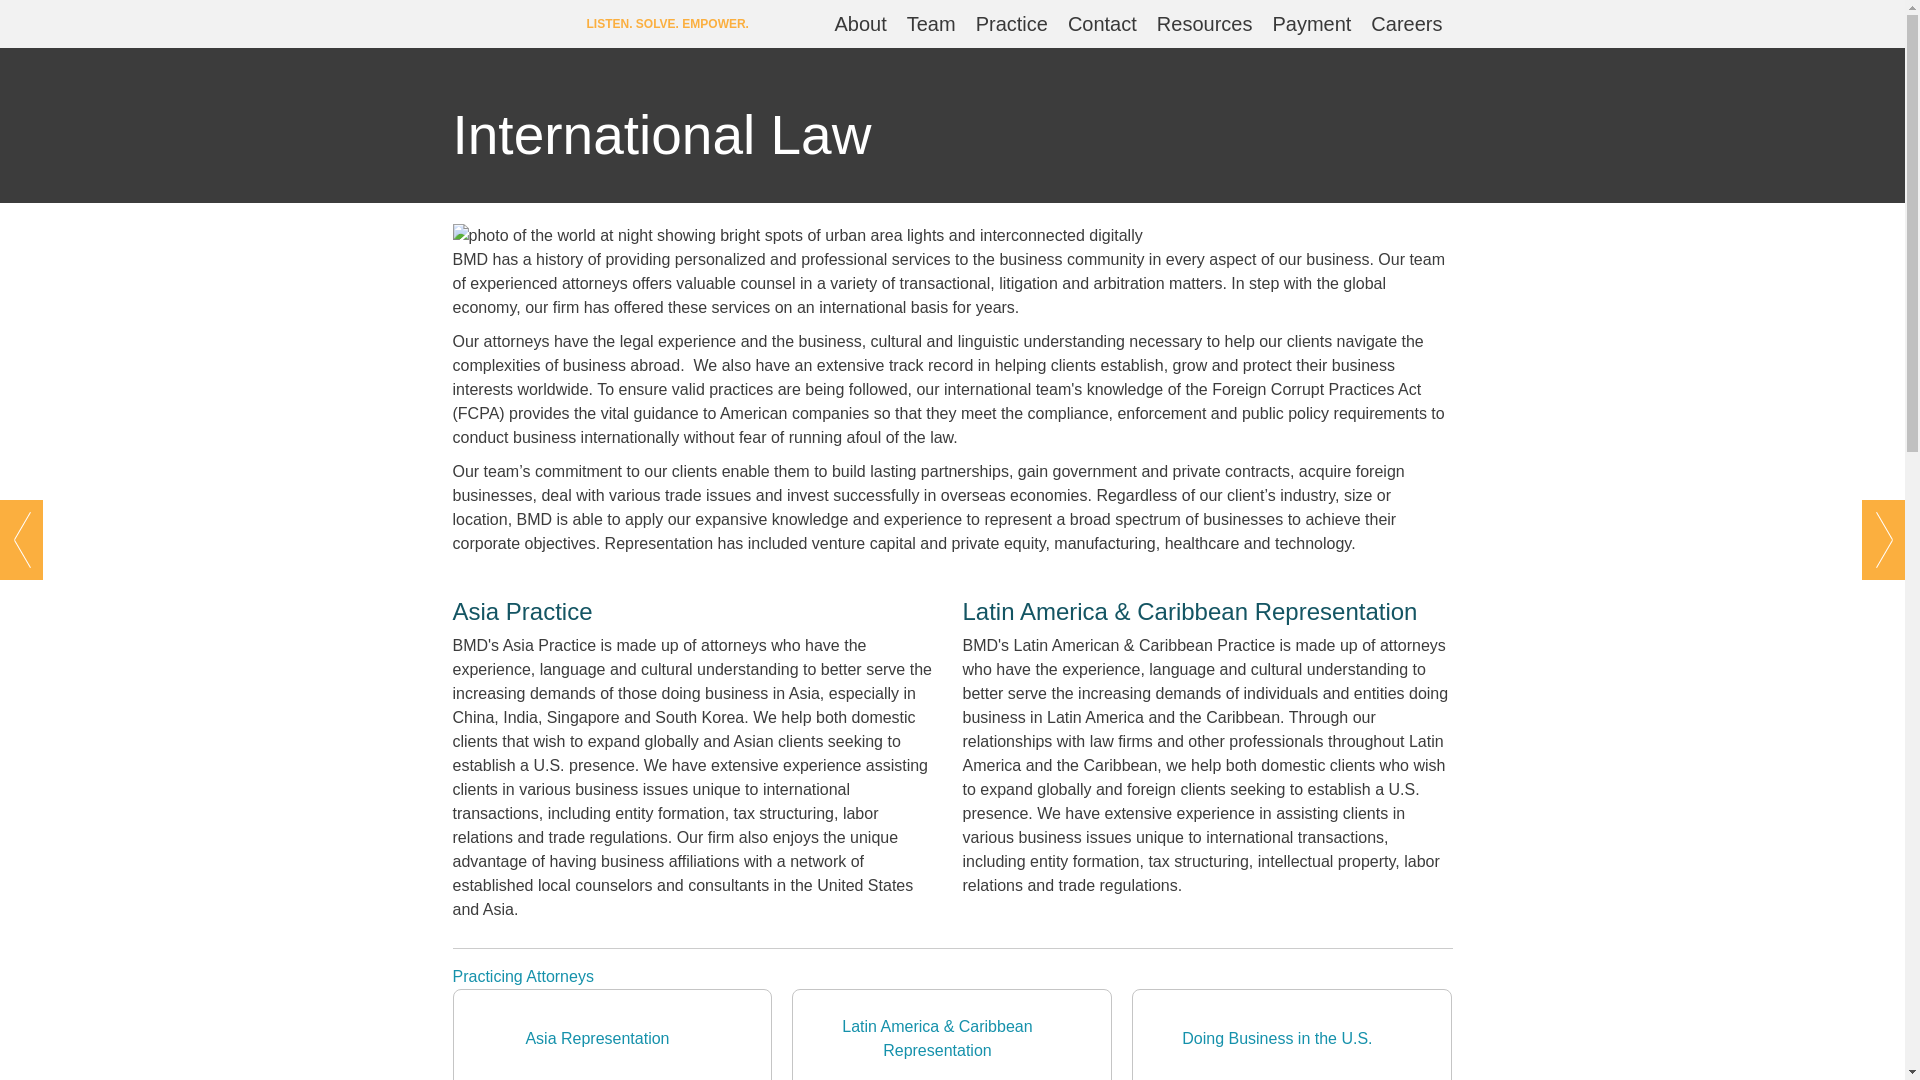 This screenshot has height=1080, width=1920. What do you see at coordinates (930, 24) in the screenshot?
I see `Team` at bounding box center [930, 24].